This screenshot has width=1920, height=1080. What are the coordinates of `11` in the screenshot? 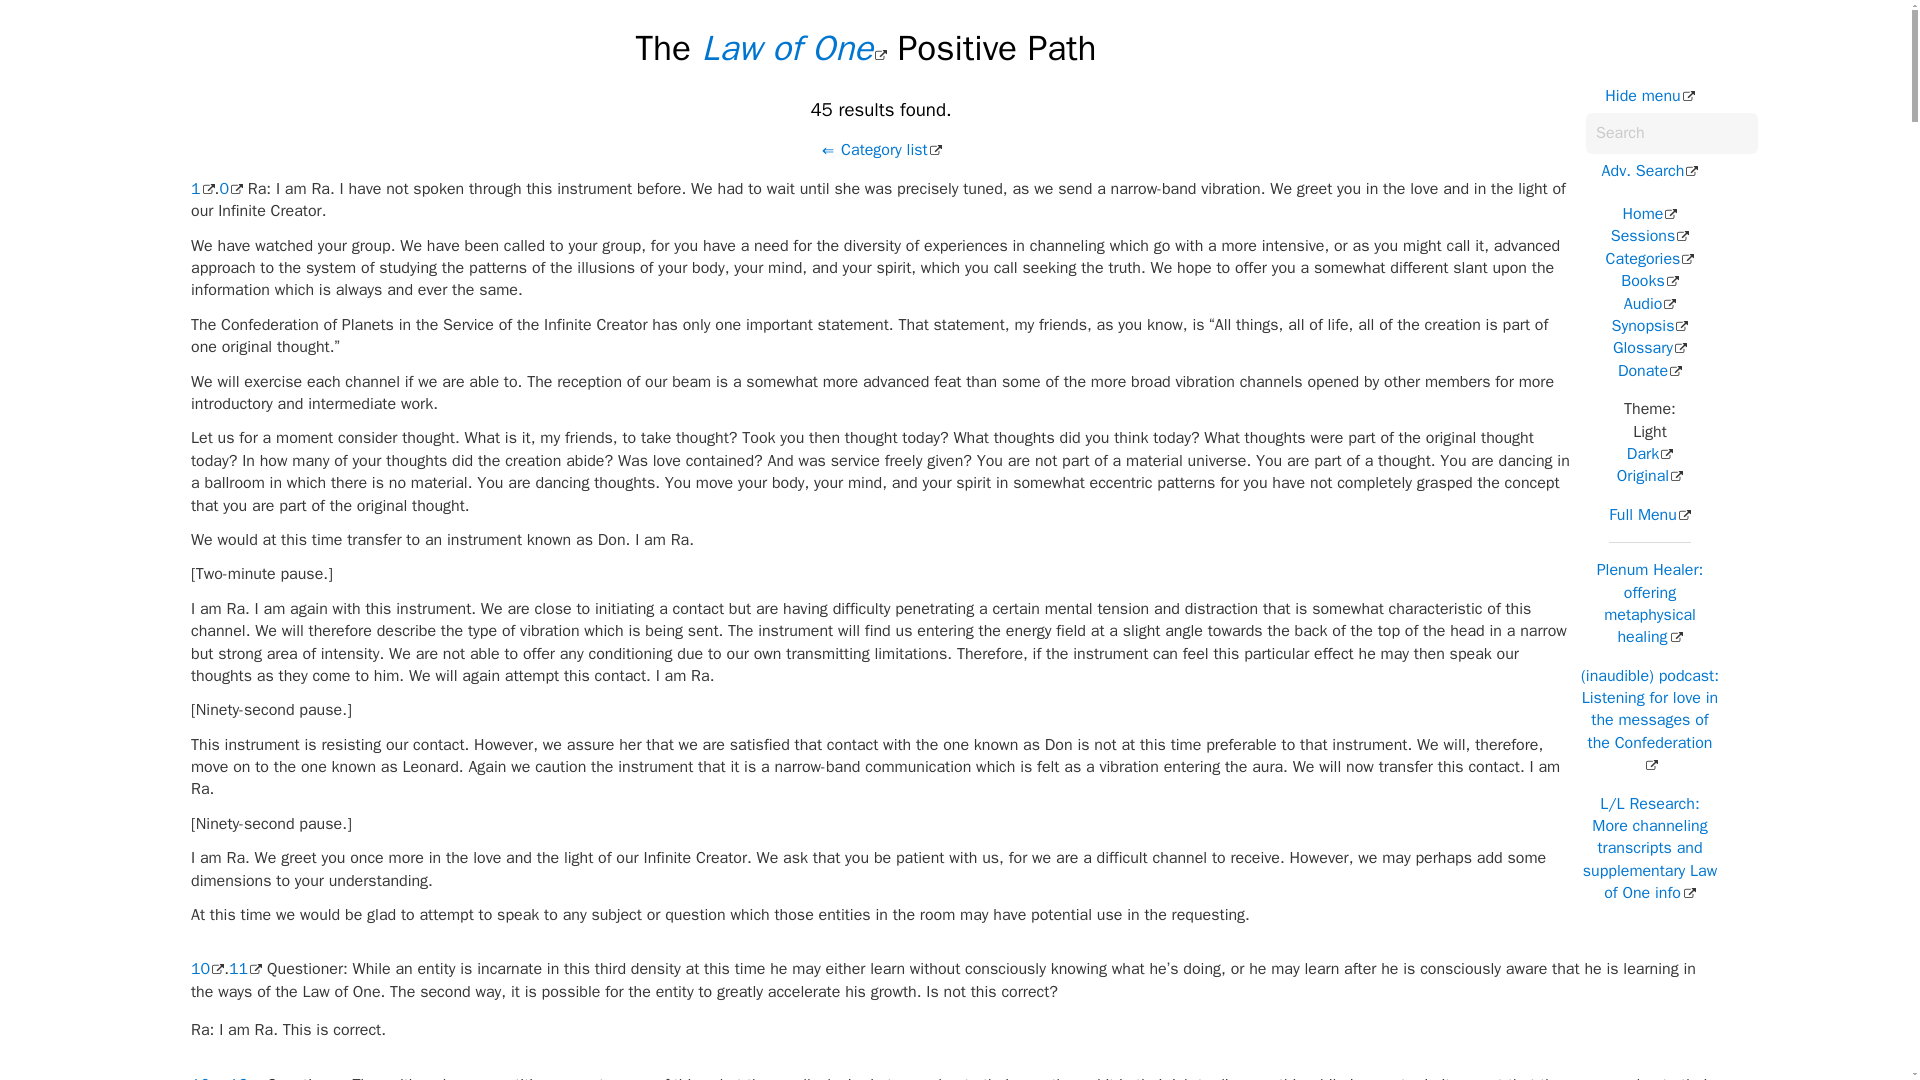 It's located at (244, 968).